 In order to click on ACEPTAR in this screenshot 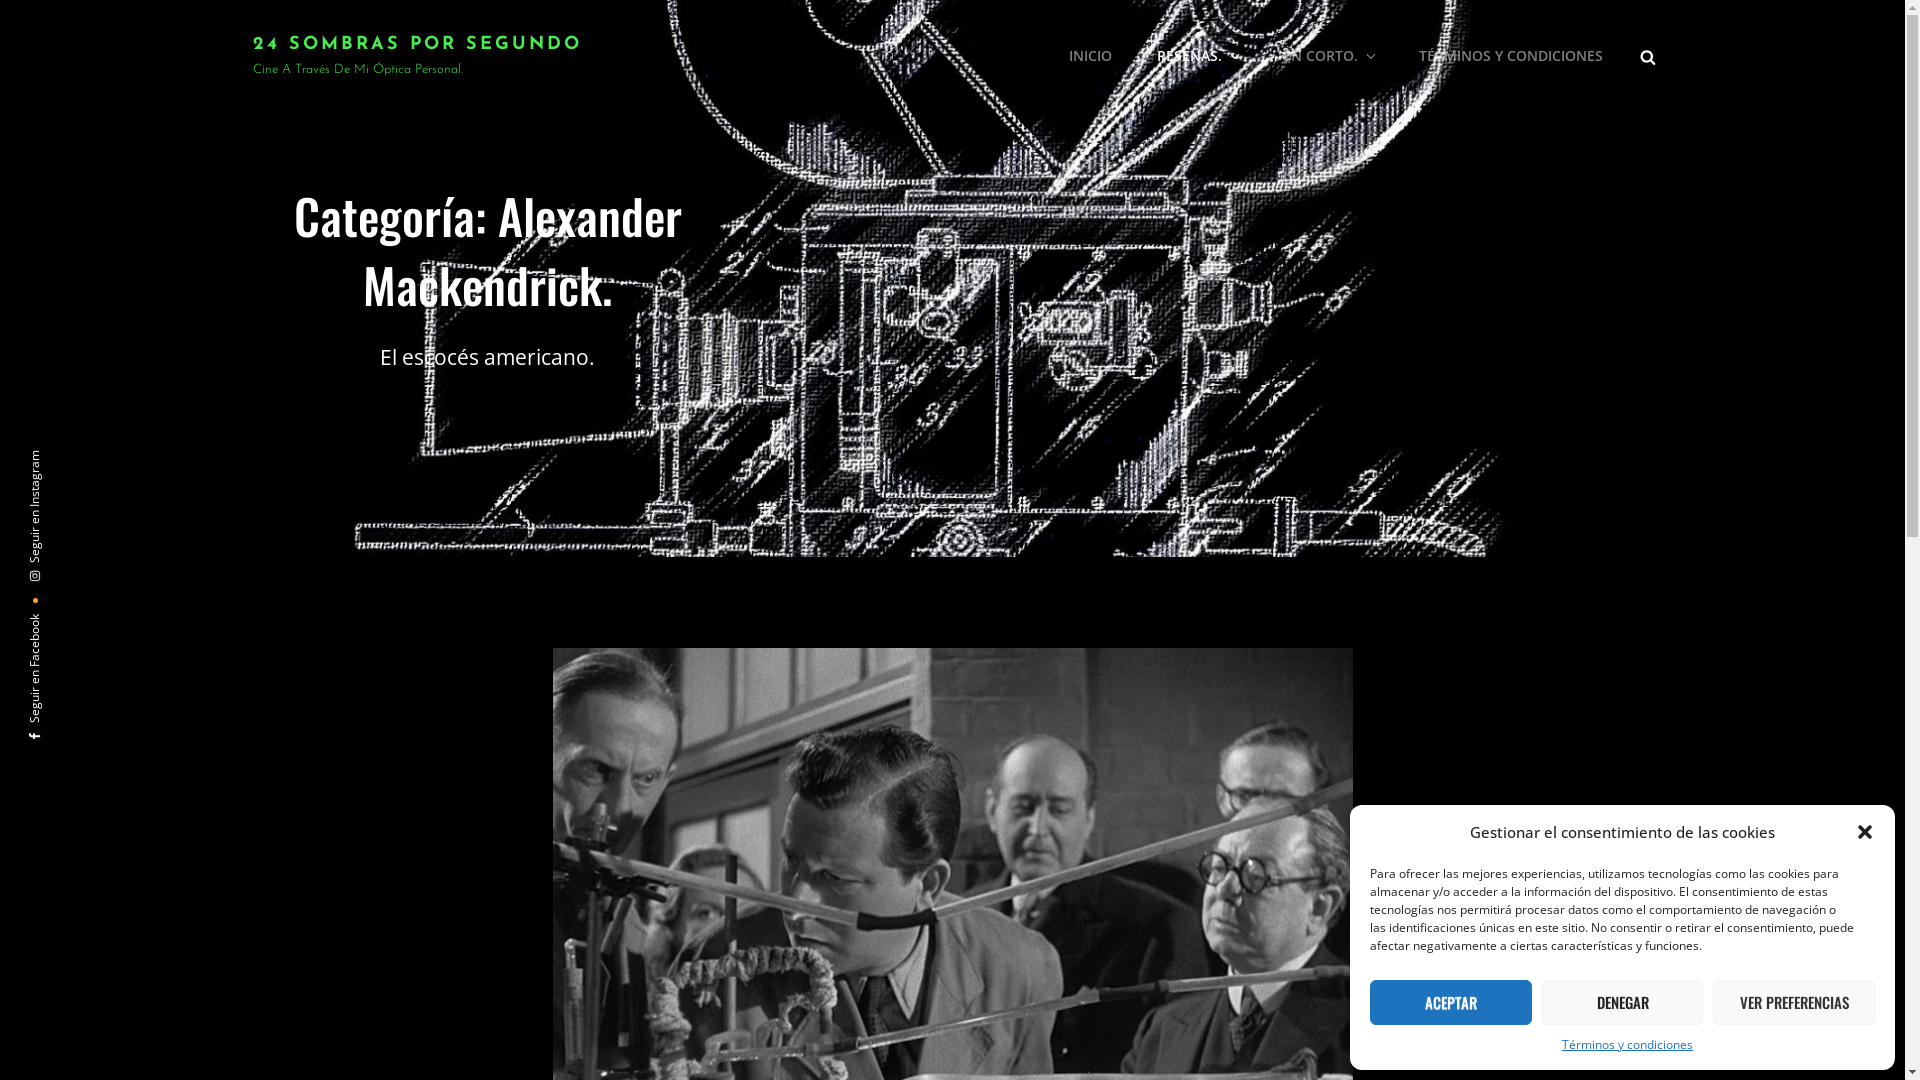, I will do `click(1451, 1002)`.